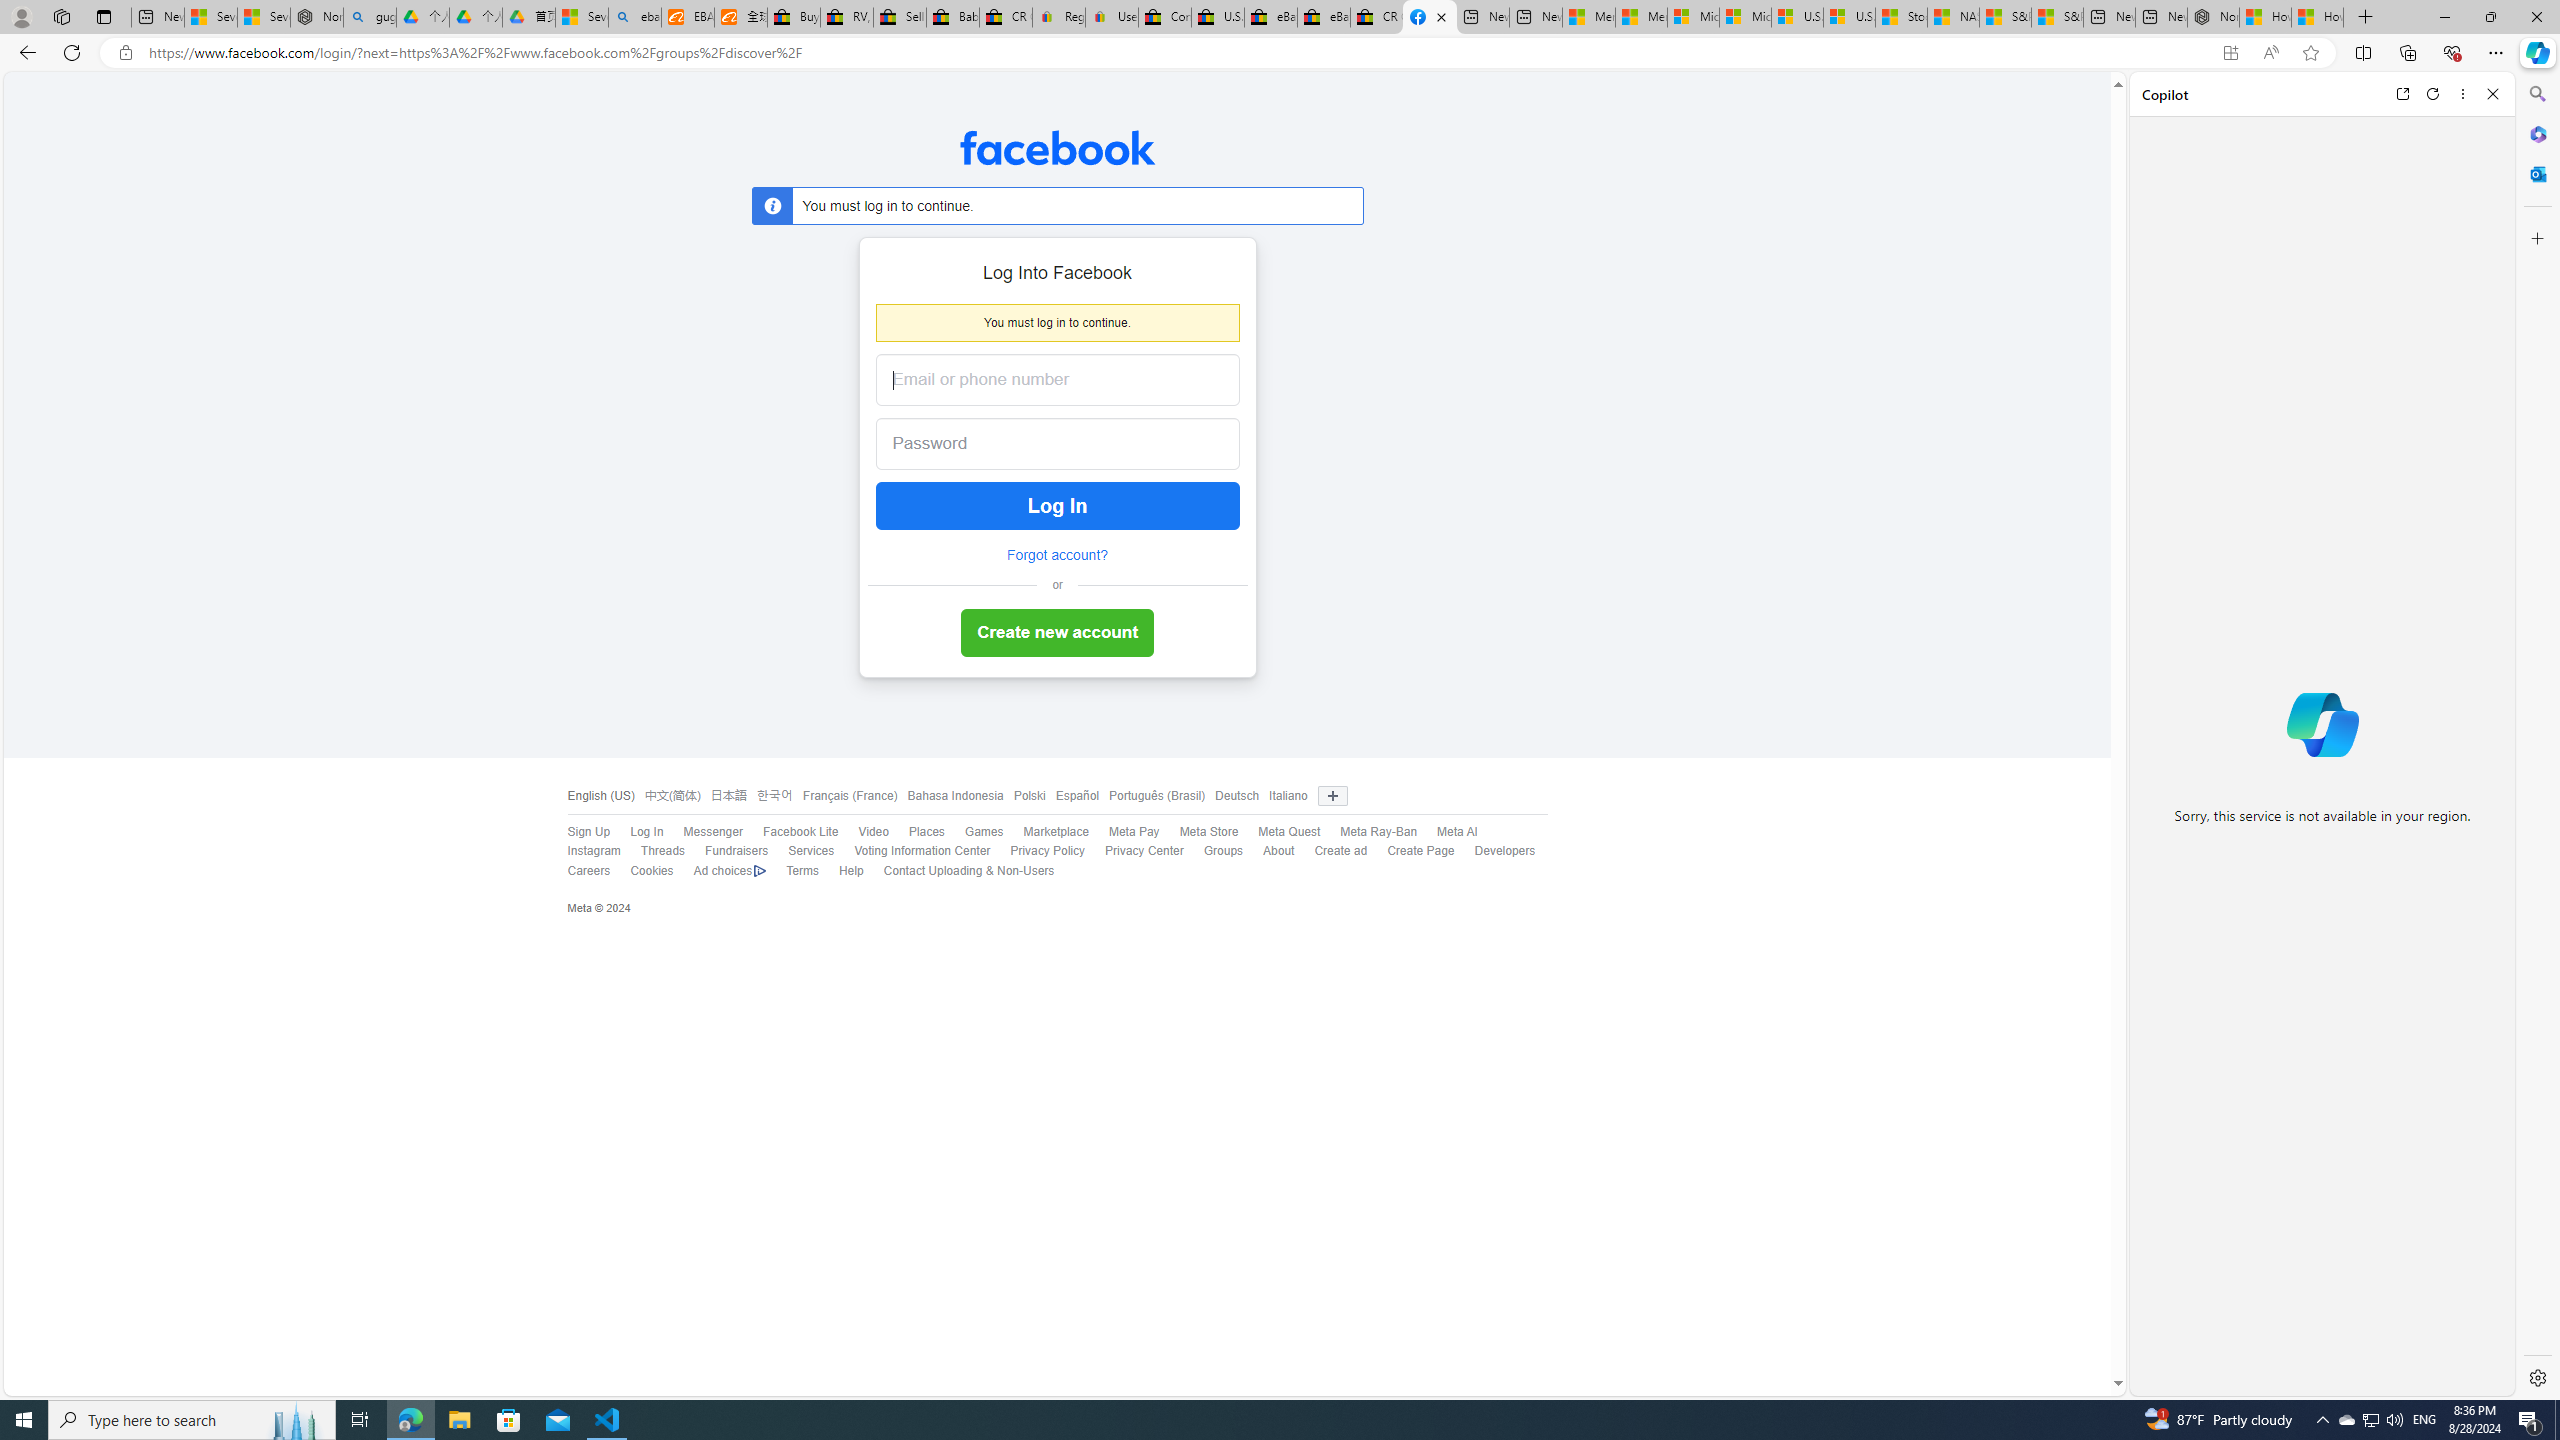 The image size is (2560, 1440). Describe the element at coordinates (652, 852) in the screenshot. I see `Threads` at that location.